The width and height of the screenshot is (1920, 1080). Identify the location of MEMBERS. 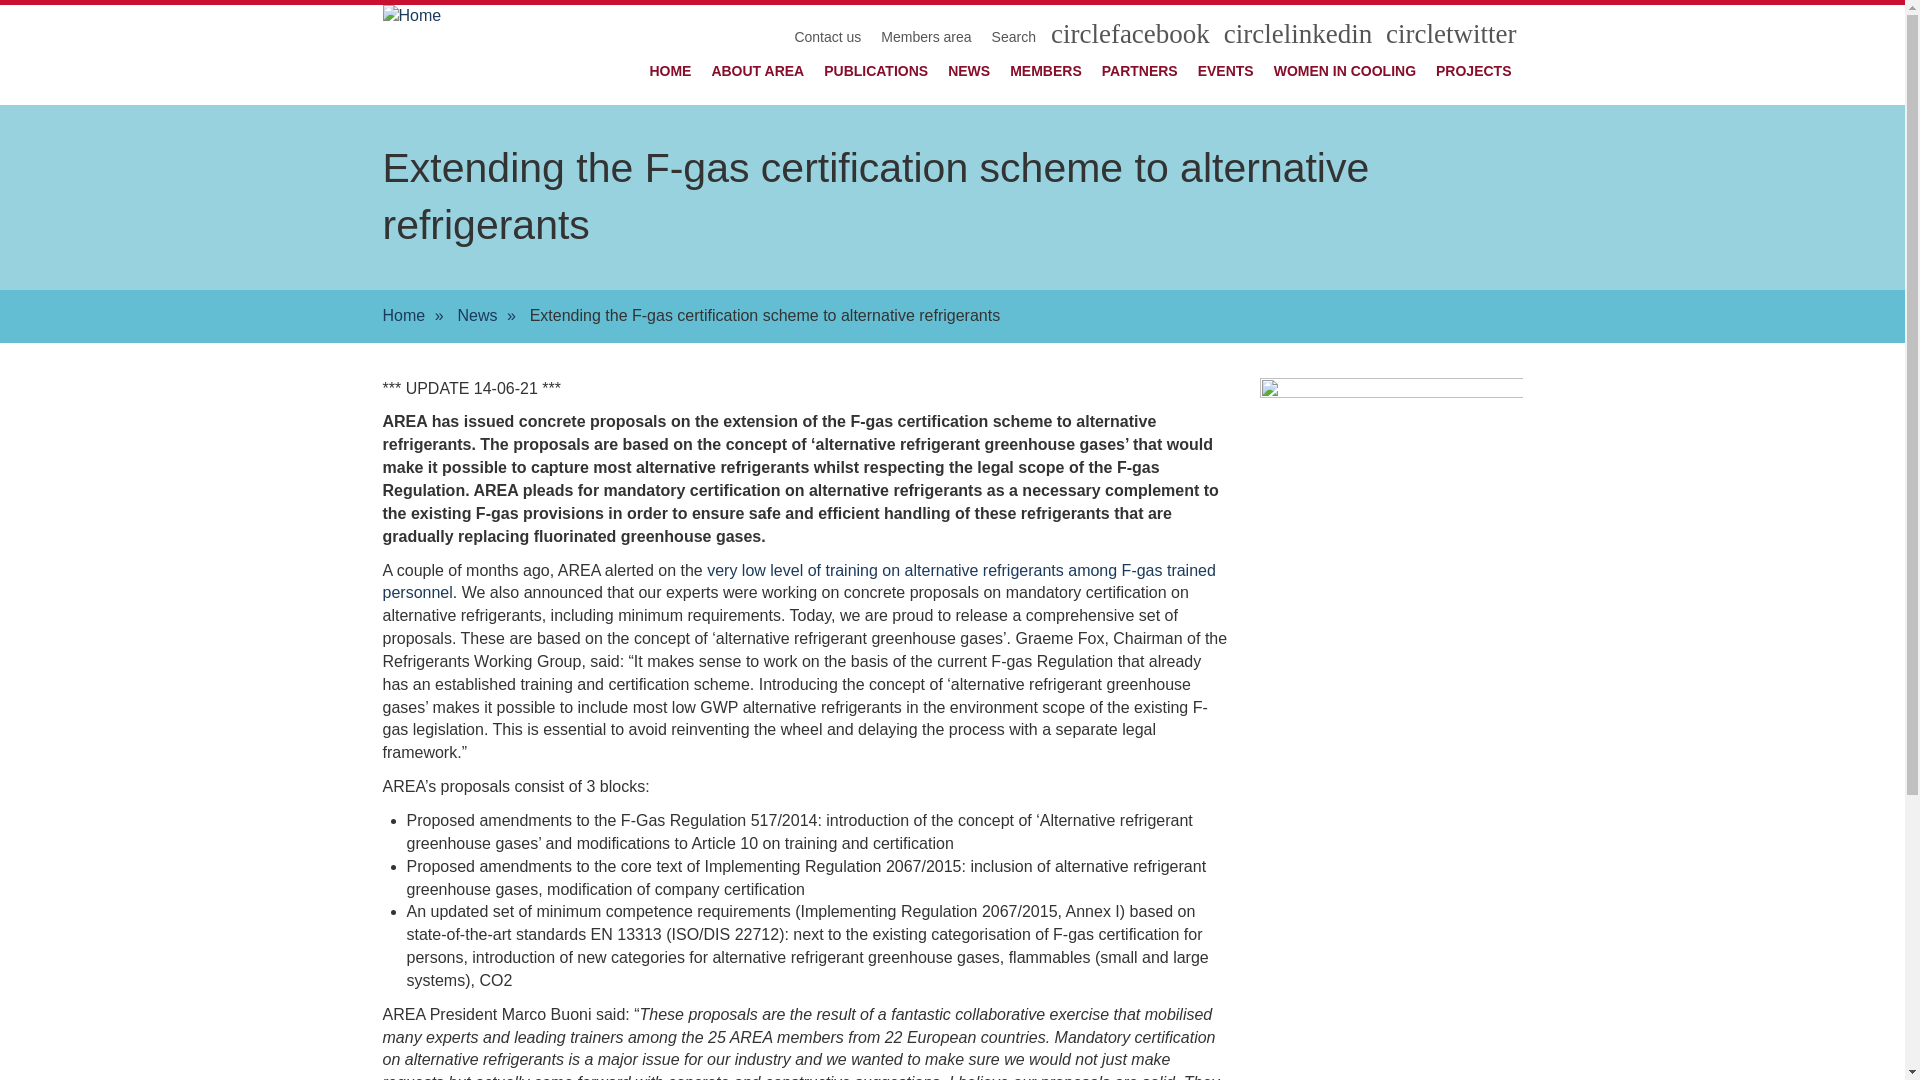
(1046, 71).